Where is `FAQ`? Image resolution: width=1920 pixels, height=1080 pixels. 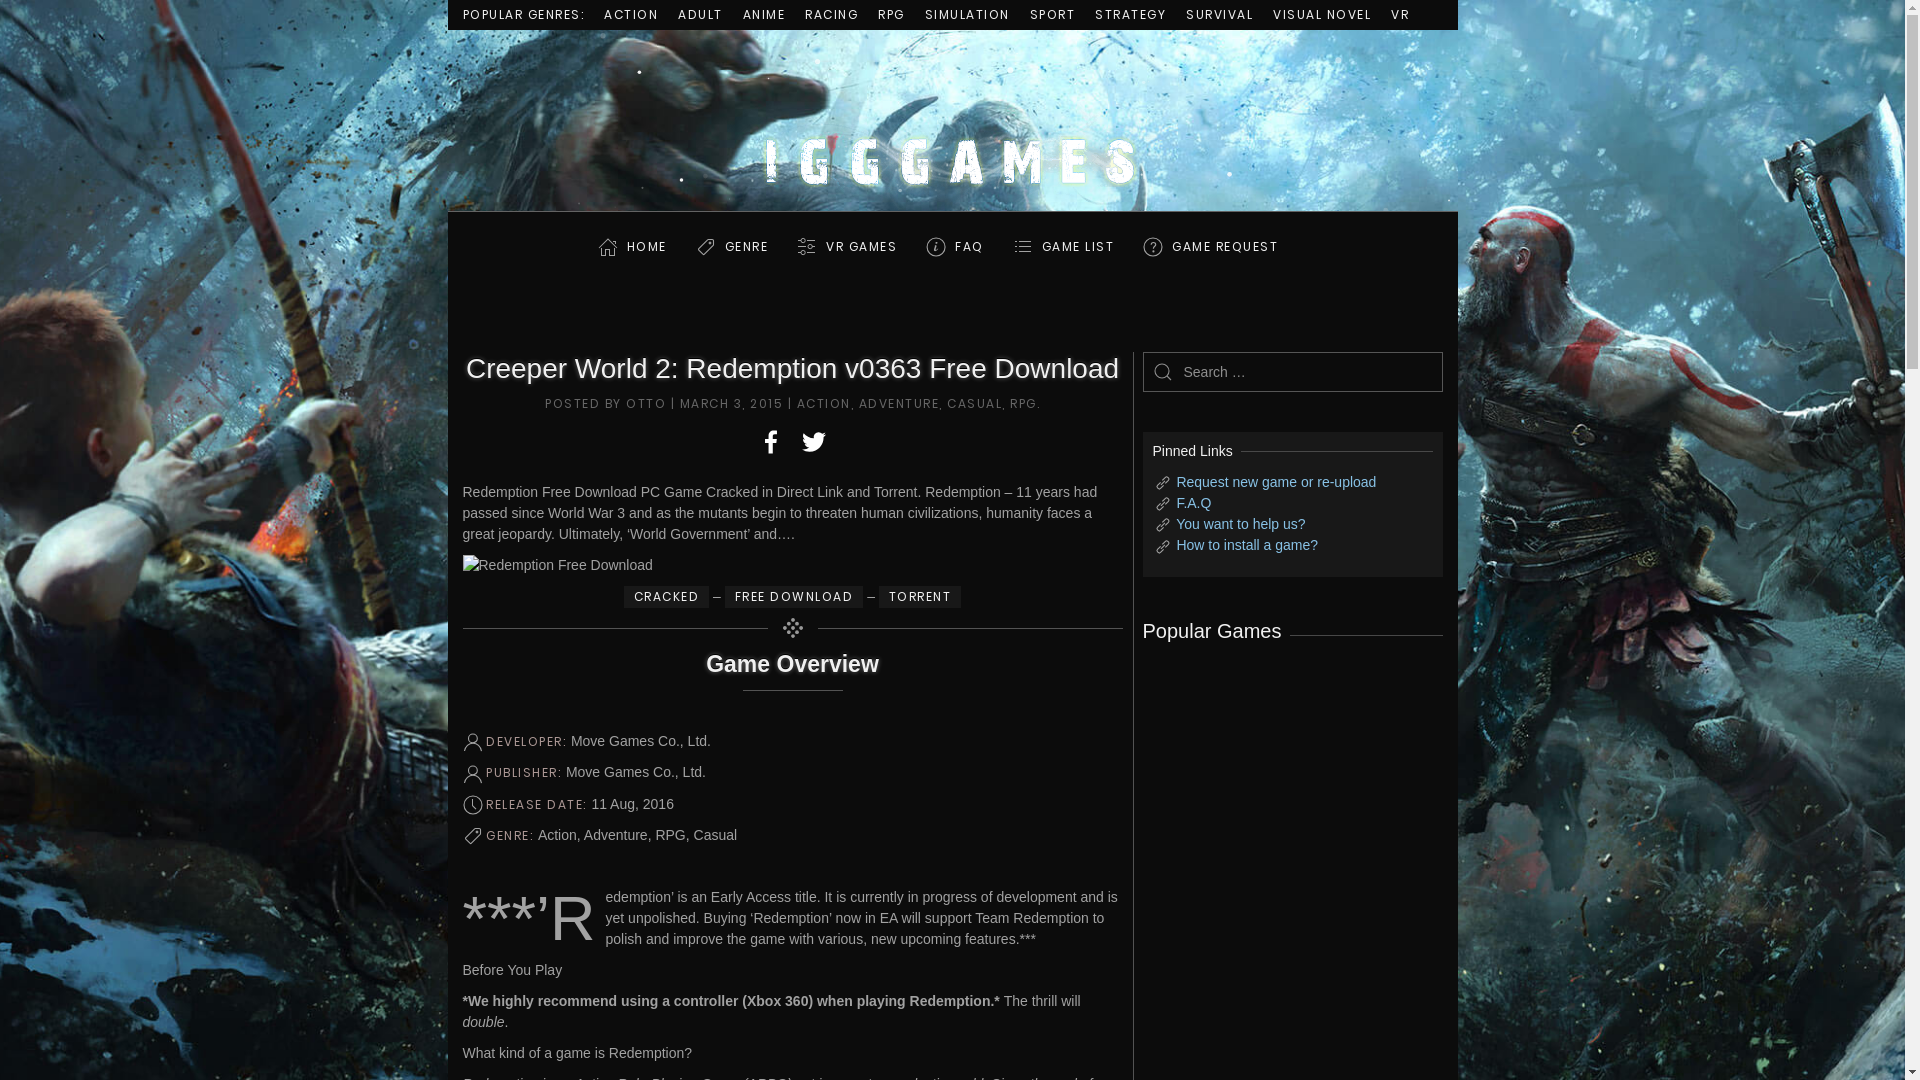
FAQ is located at coordinates (970, 247).